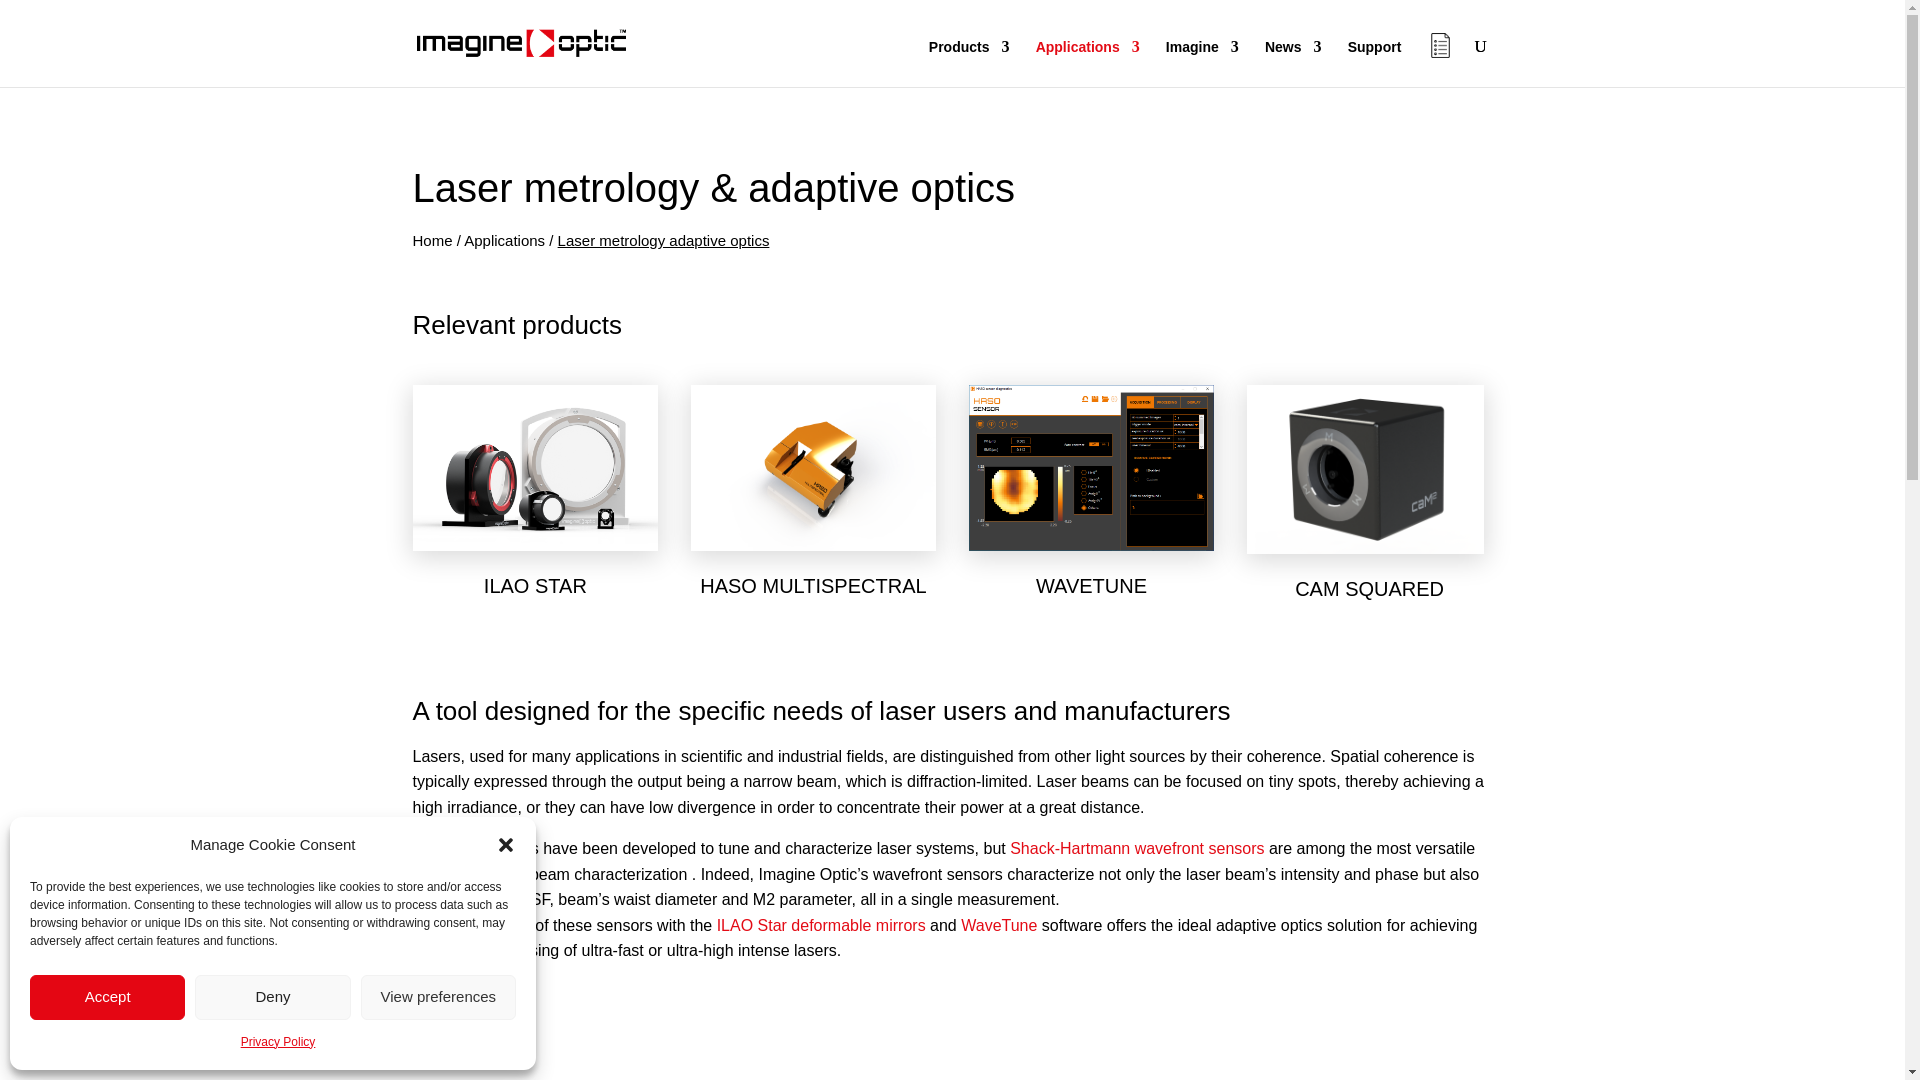 The height and width of the screenshot is (1080, 1920). I want to click on Products, so click(969, 63).